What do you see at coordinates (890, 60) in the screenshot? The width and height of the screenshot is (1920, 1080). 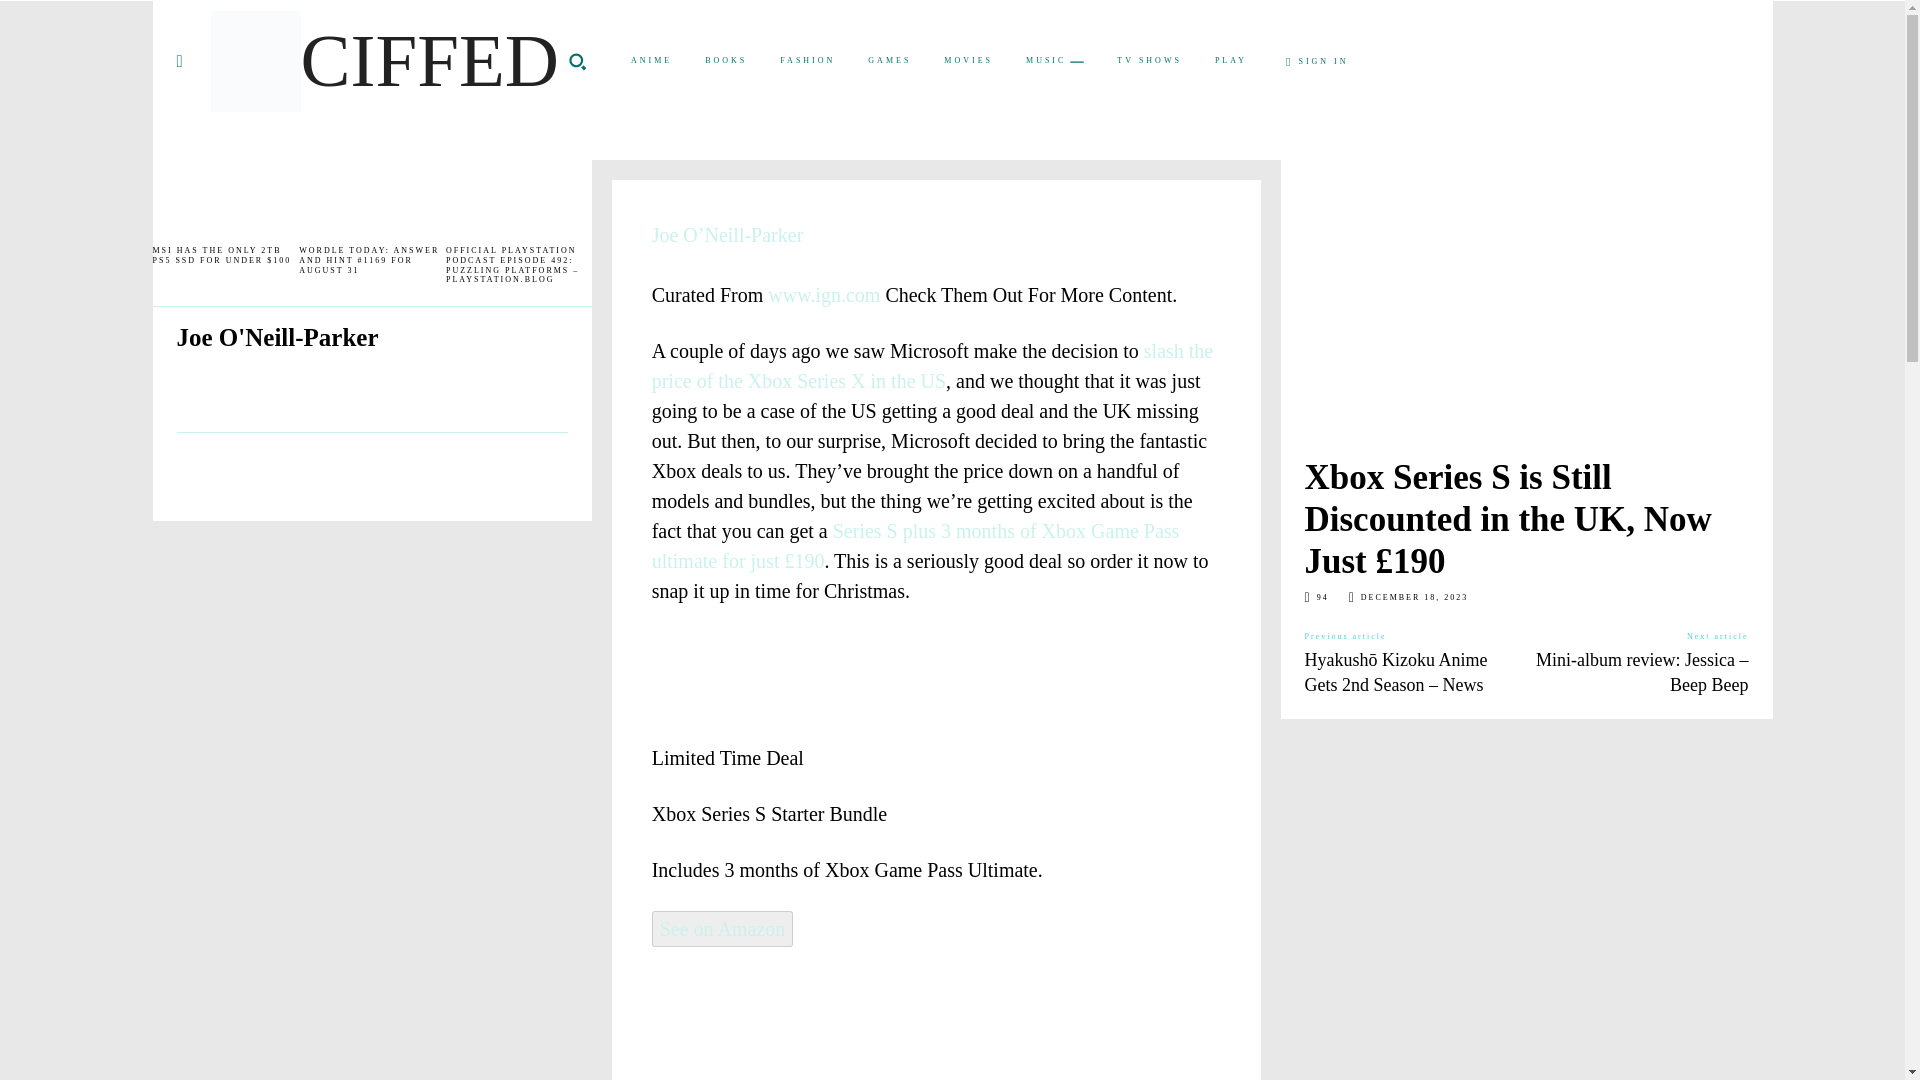 I see `GAMES` at bounding box center [890, 60].